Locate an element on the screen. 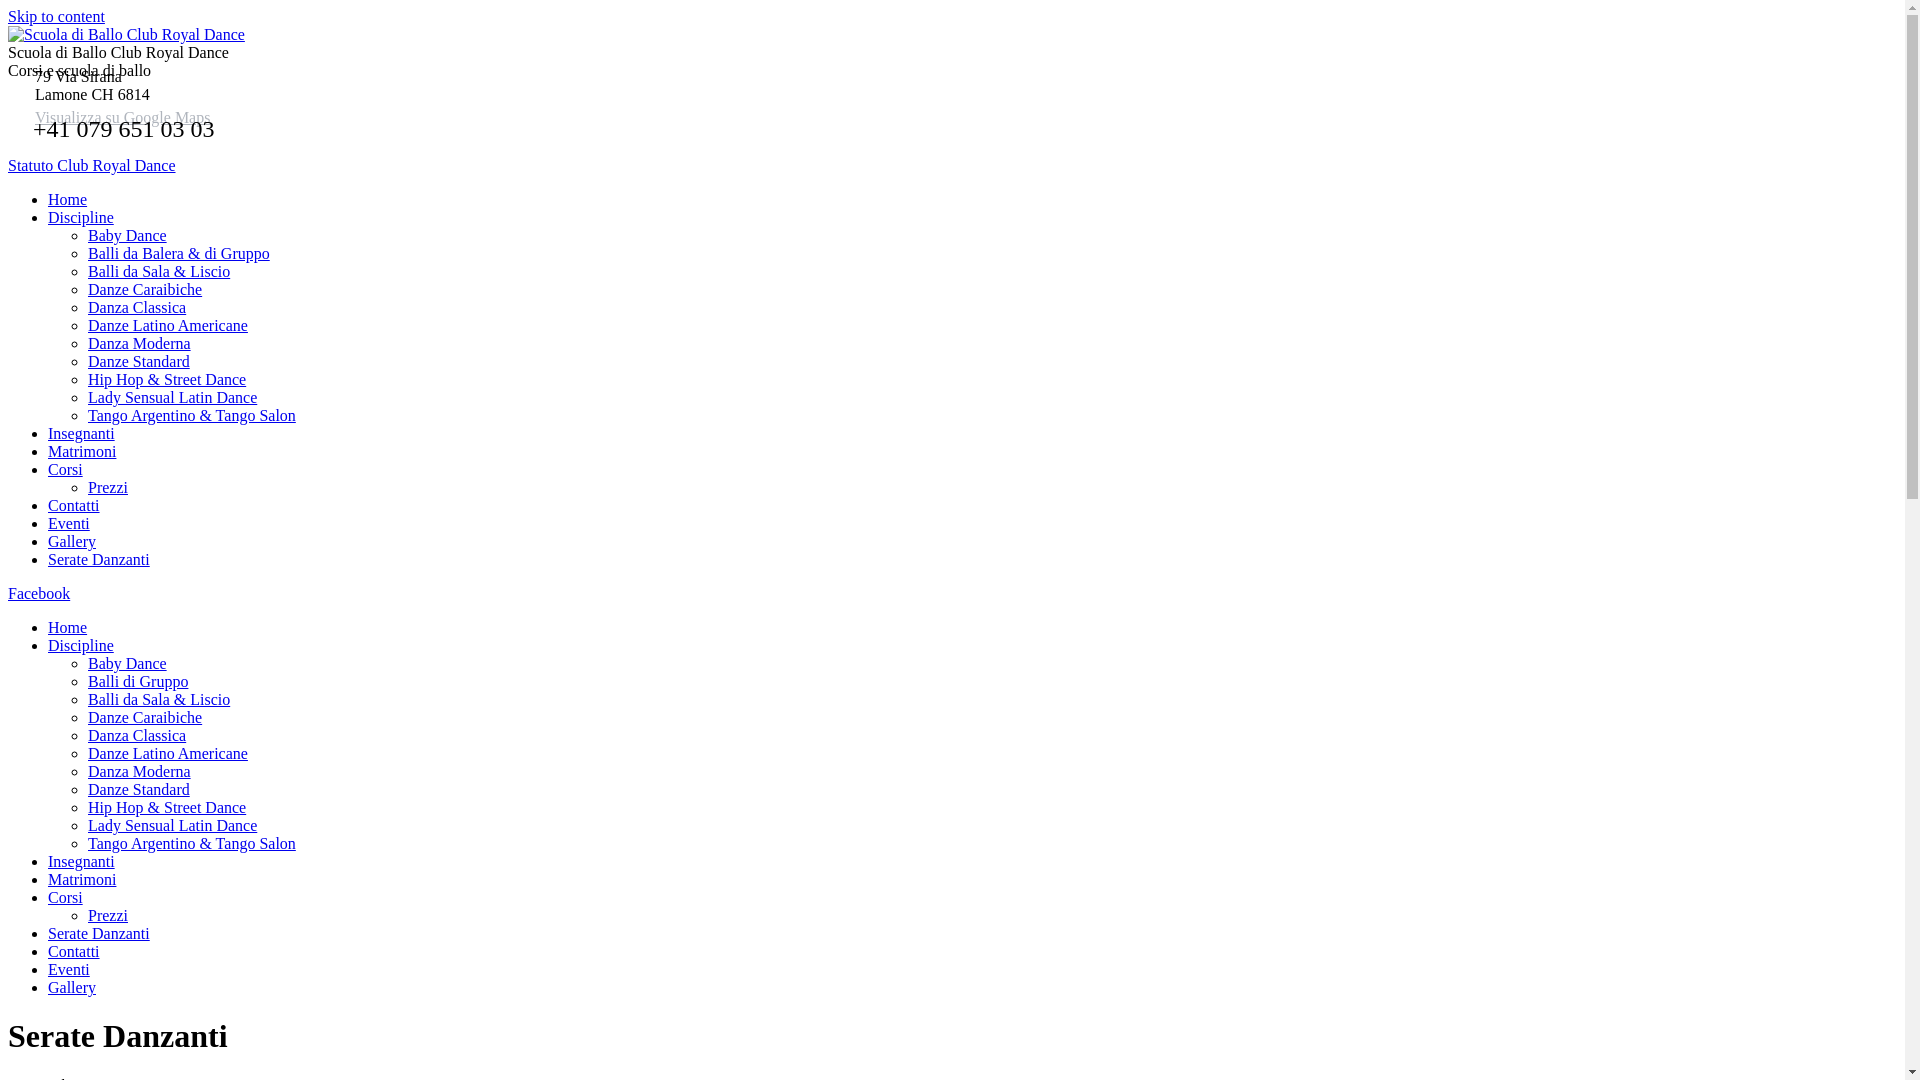 The image size is (1920, 1080). Insegnanti is located at coordinates (82, 434).